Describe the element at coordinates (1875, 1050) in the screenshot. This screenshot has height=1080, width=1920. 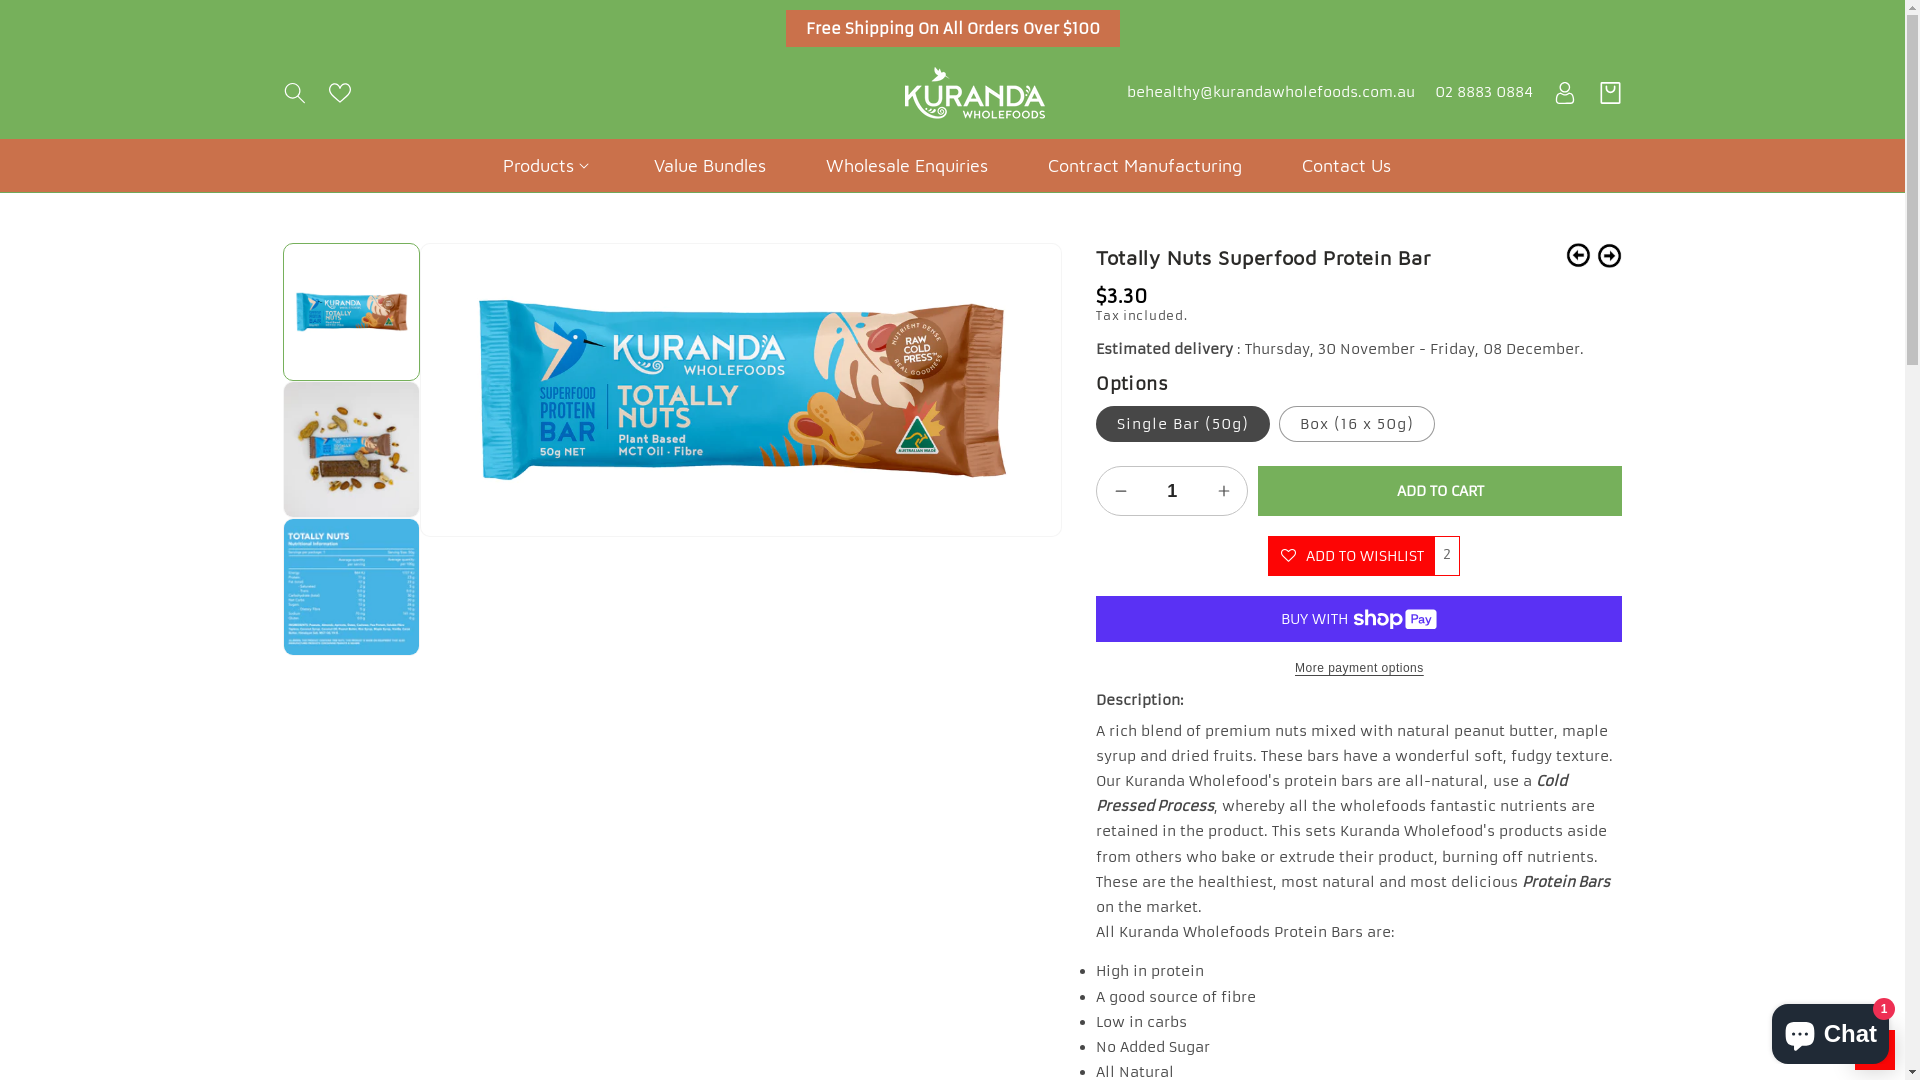
I see `MY WISHLIST` at that location.